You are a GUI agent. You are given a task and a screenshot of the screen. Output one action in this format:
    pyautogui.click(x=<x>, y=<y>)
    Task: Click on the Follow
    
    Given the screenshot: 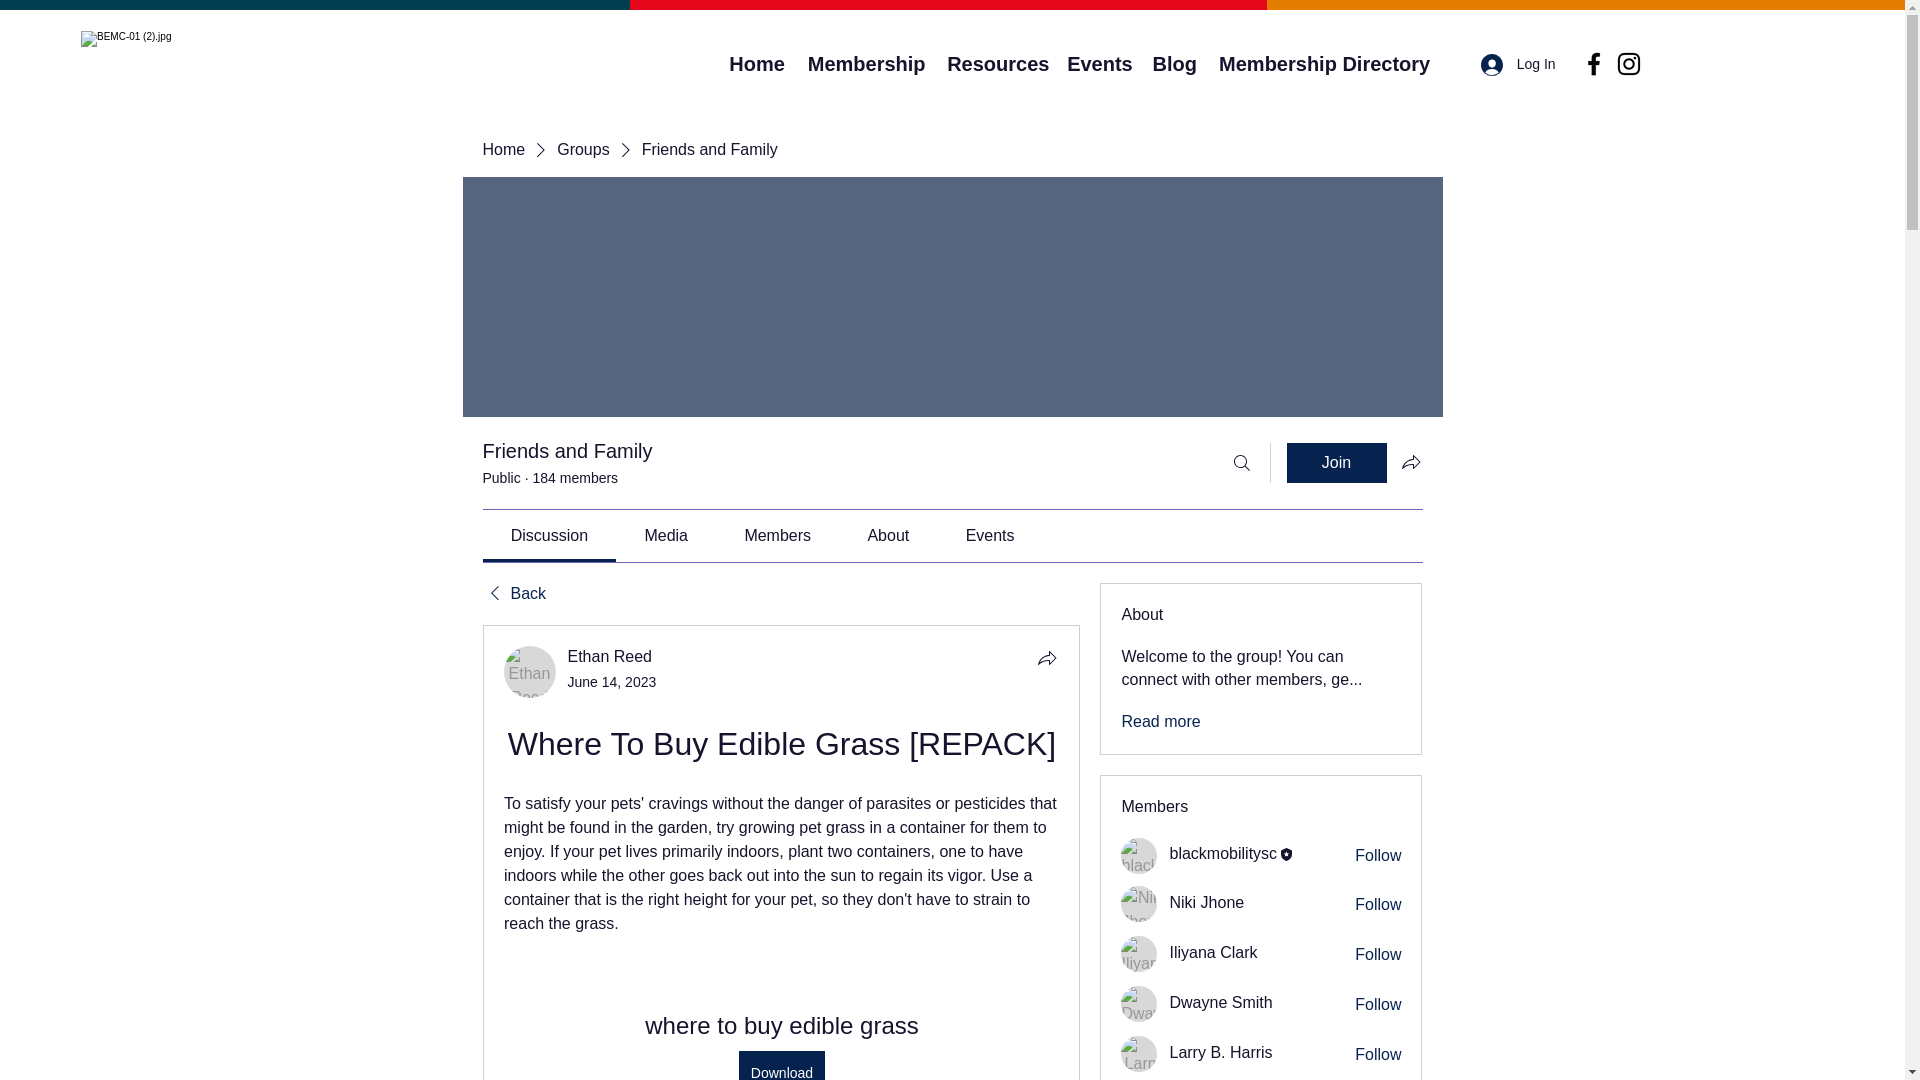 What is the action you would take?
    pyautogui.click(x=1378, y=856)
    